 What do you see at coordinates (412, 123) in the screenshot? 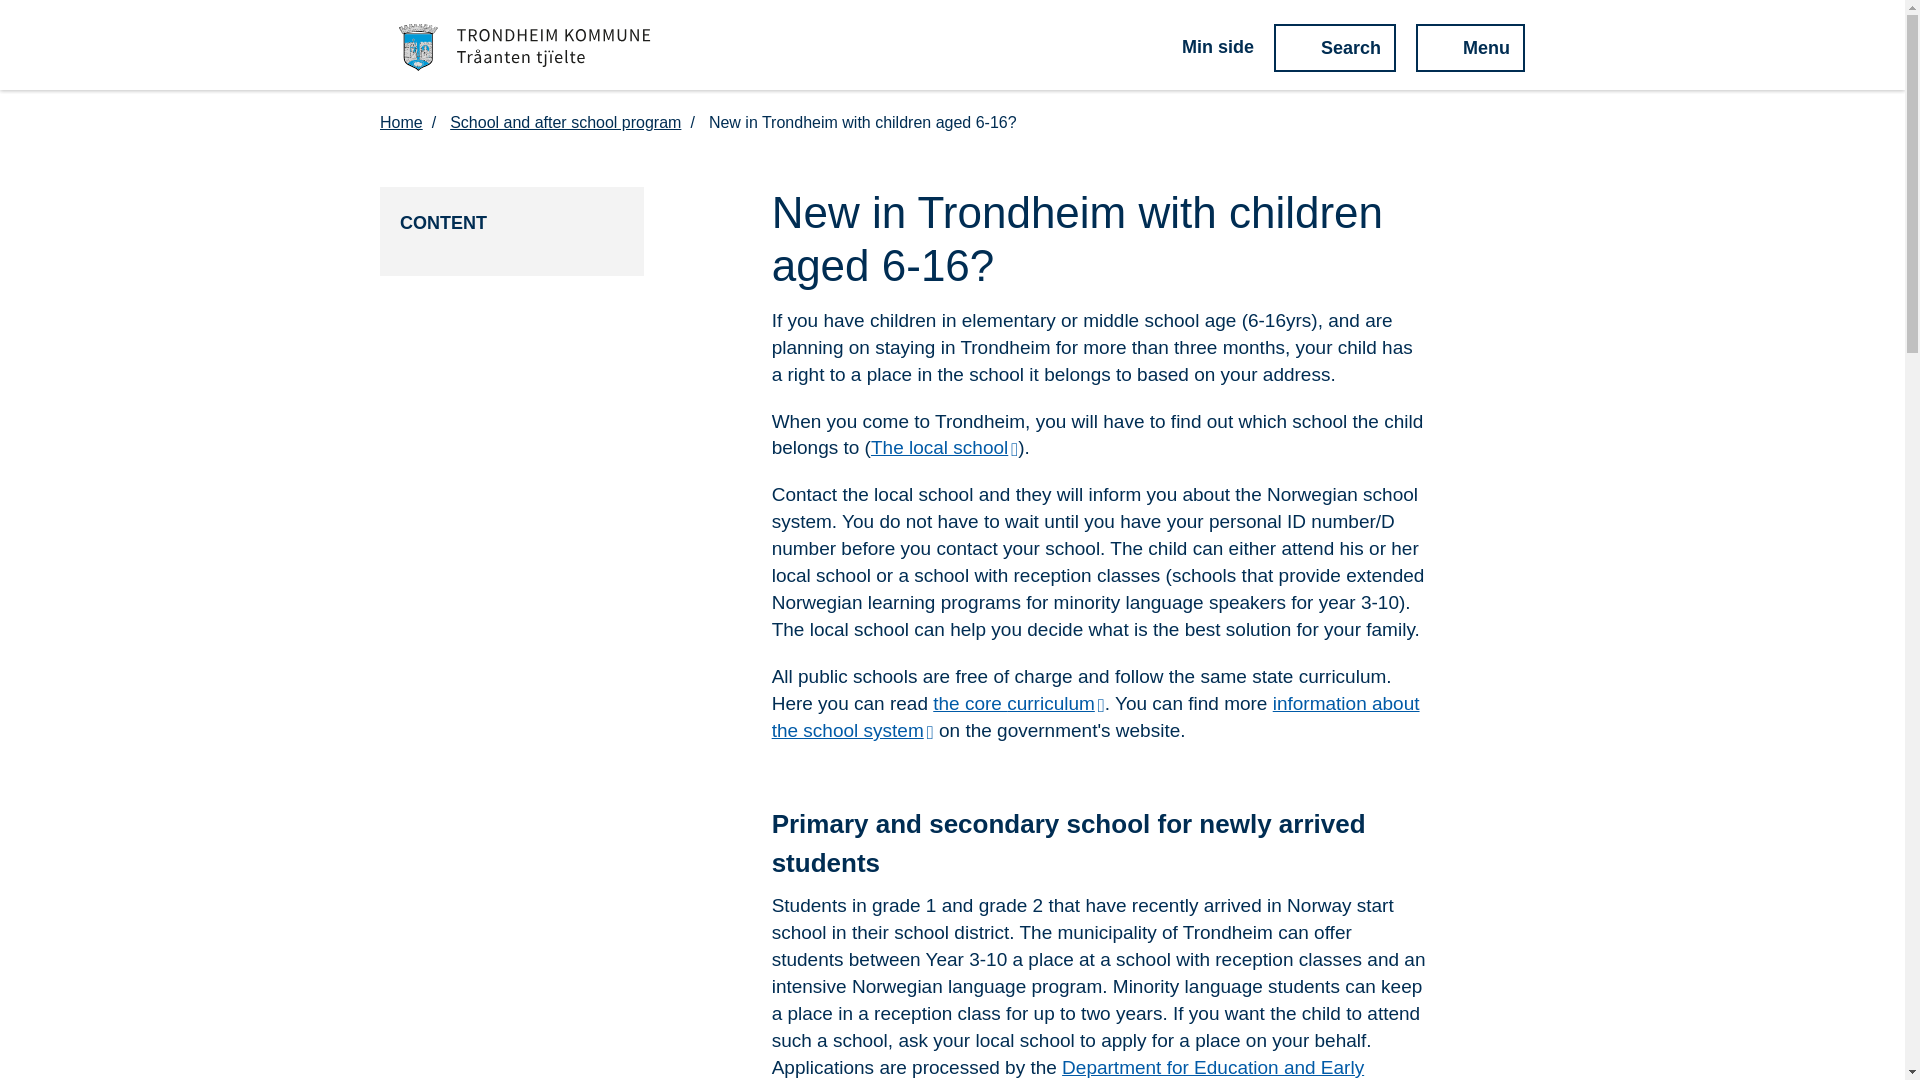
I see `Home` at bounding box center [412, 123].